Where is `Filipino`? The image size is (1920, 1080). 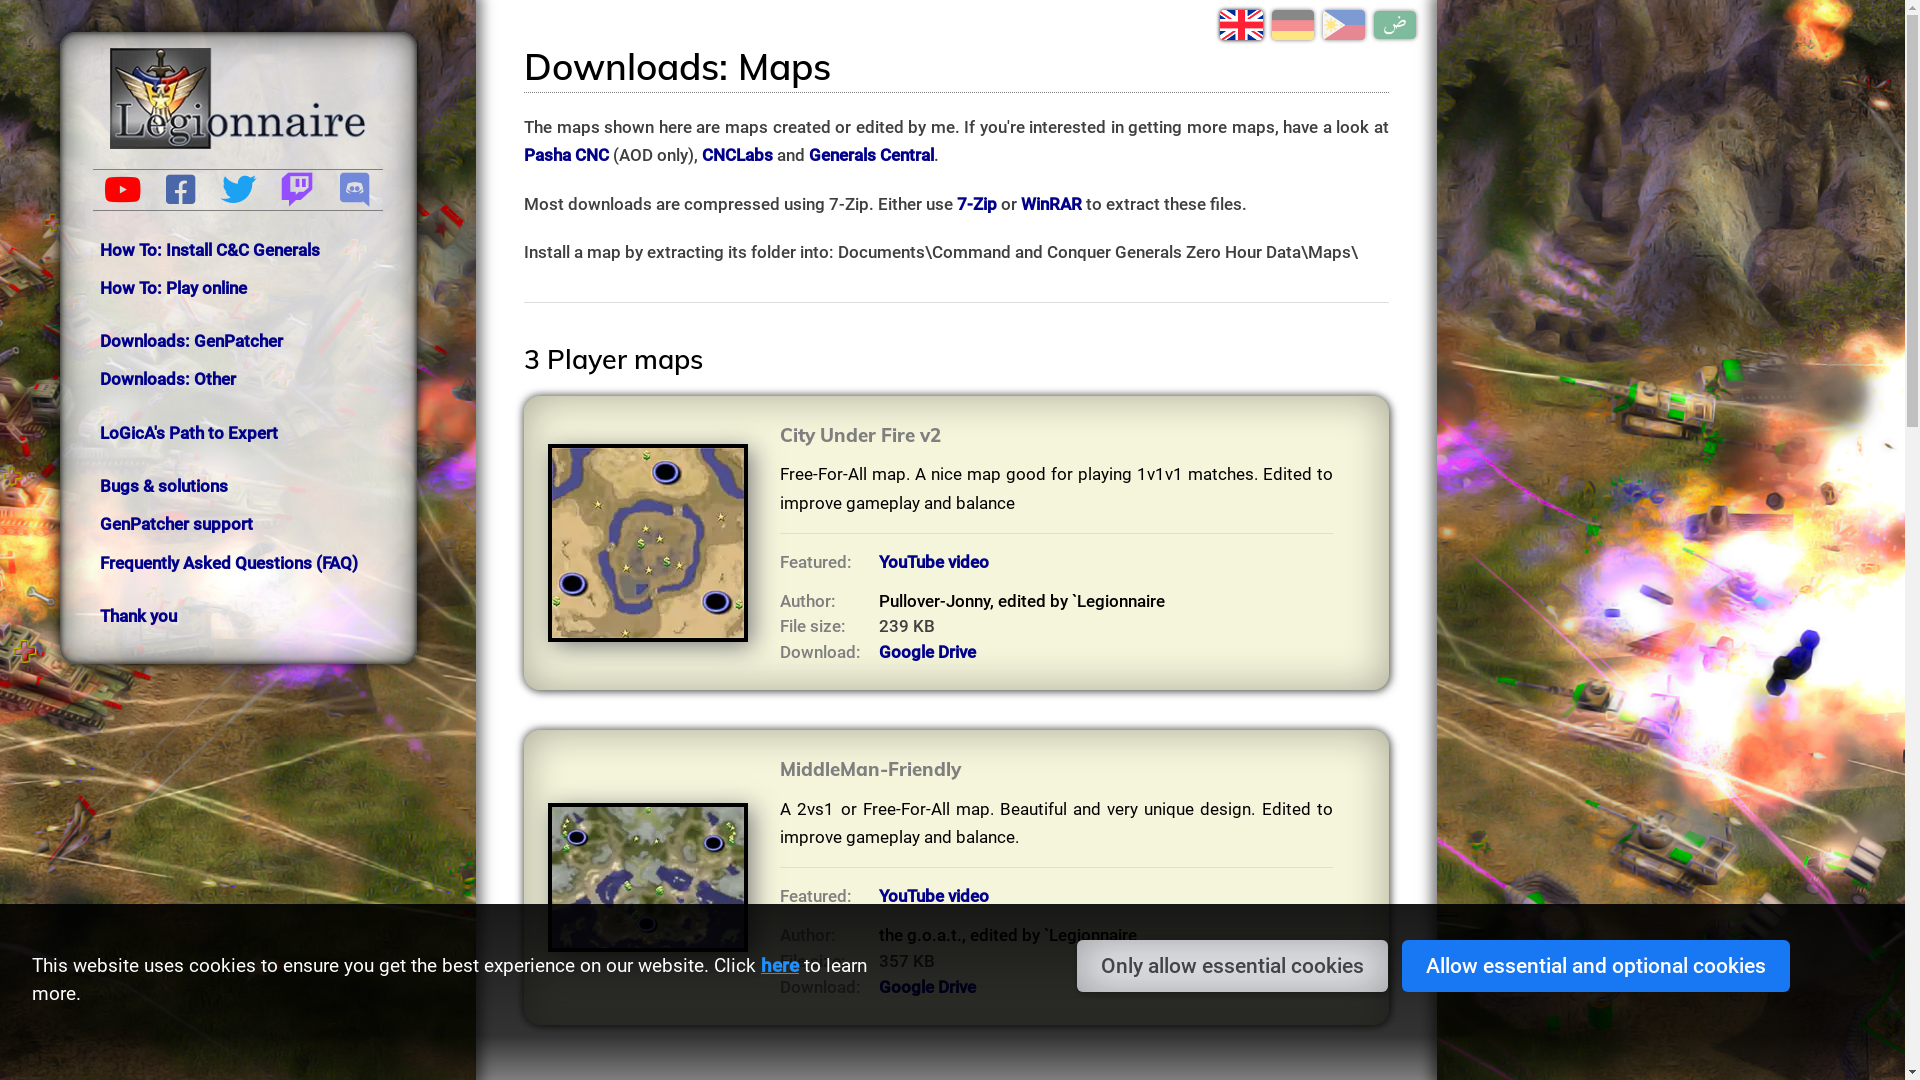
Filipino is located at coordinates (1344, 25).